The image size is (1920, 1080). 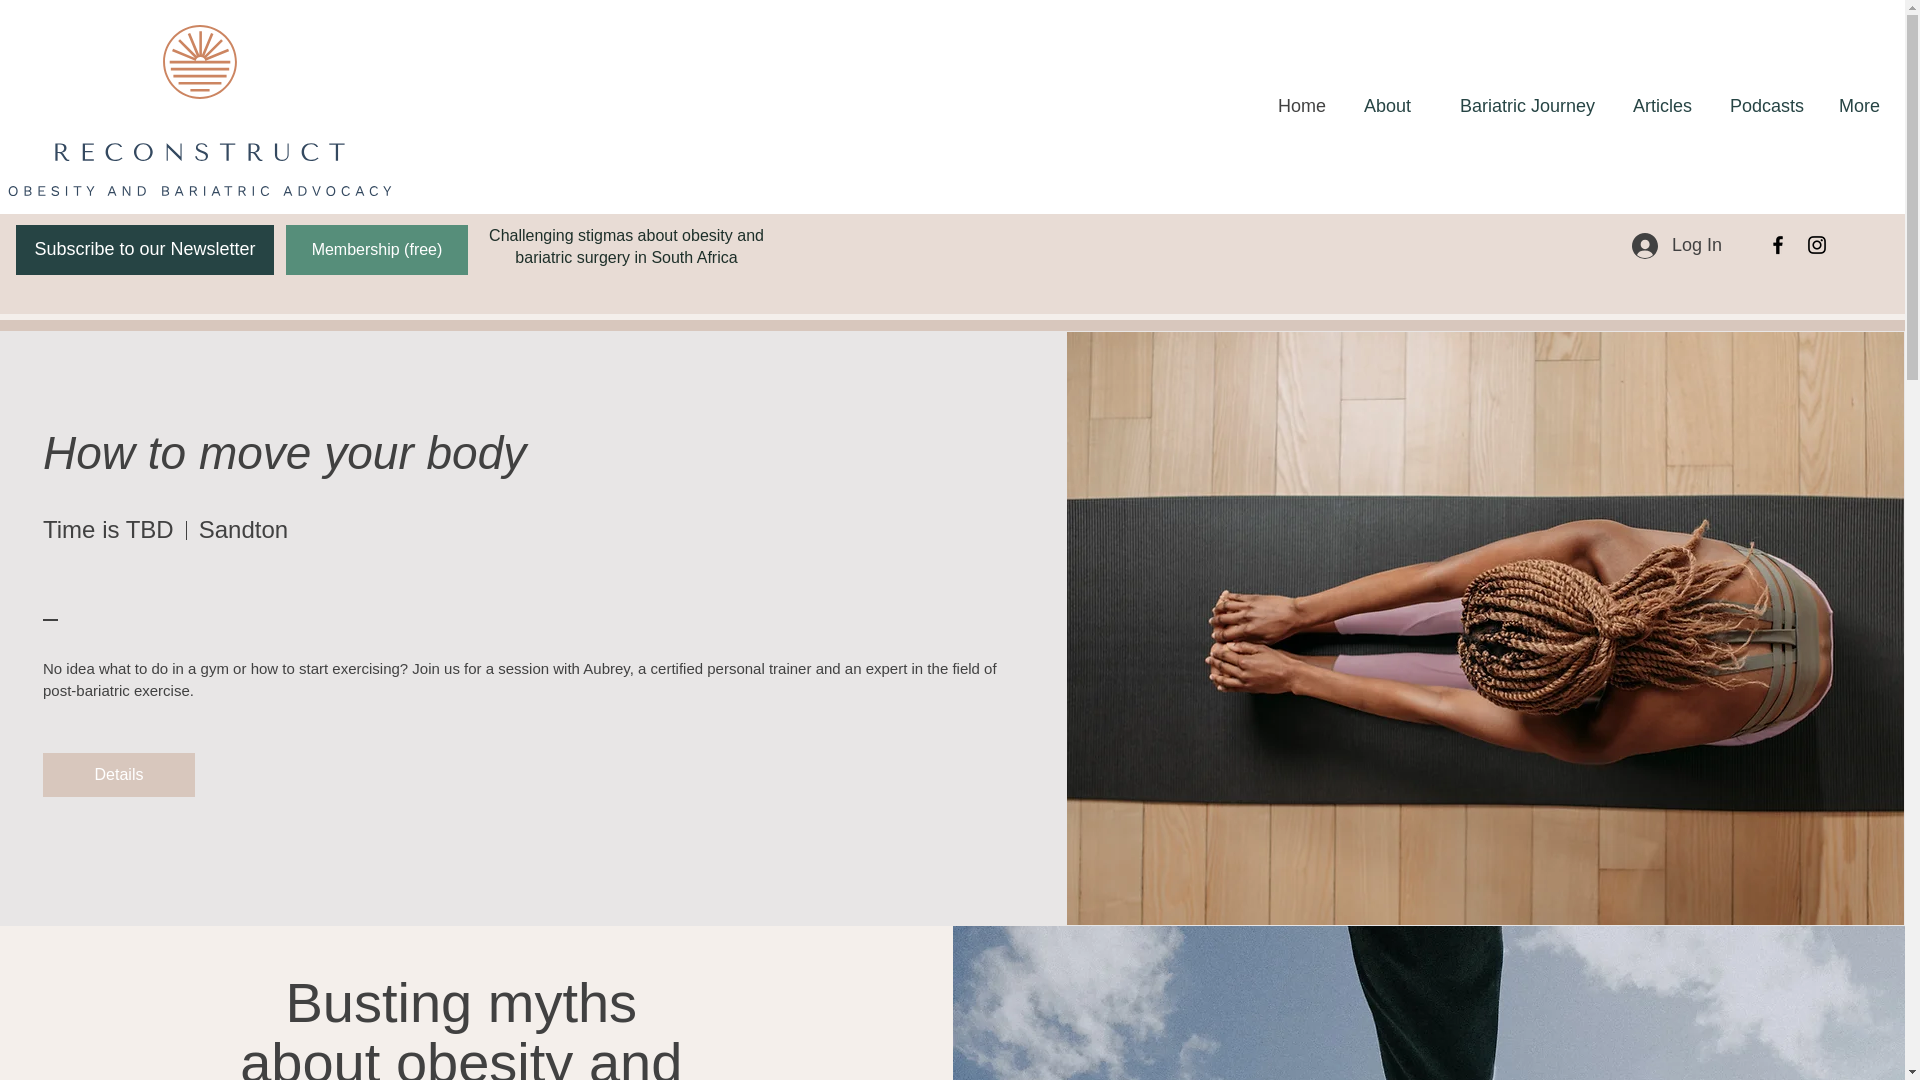 I want to click on About, so click(x=1383, y=106).